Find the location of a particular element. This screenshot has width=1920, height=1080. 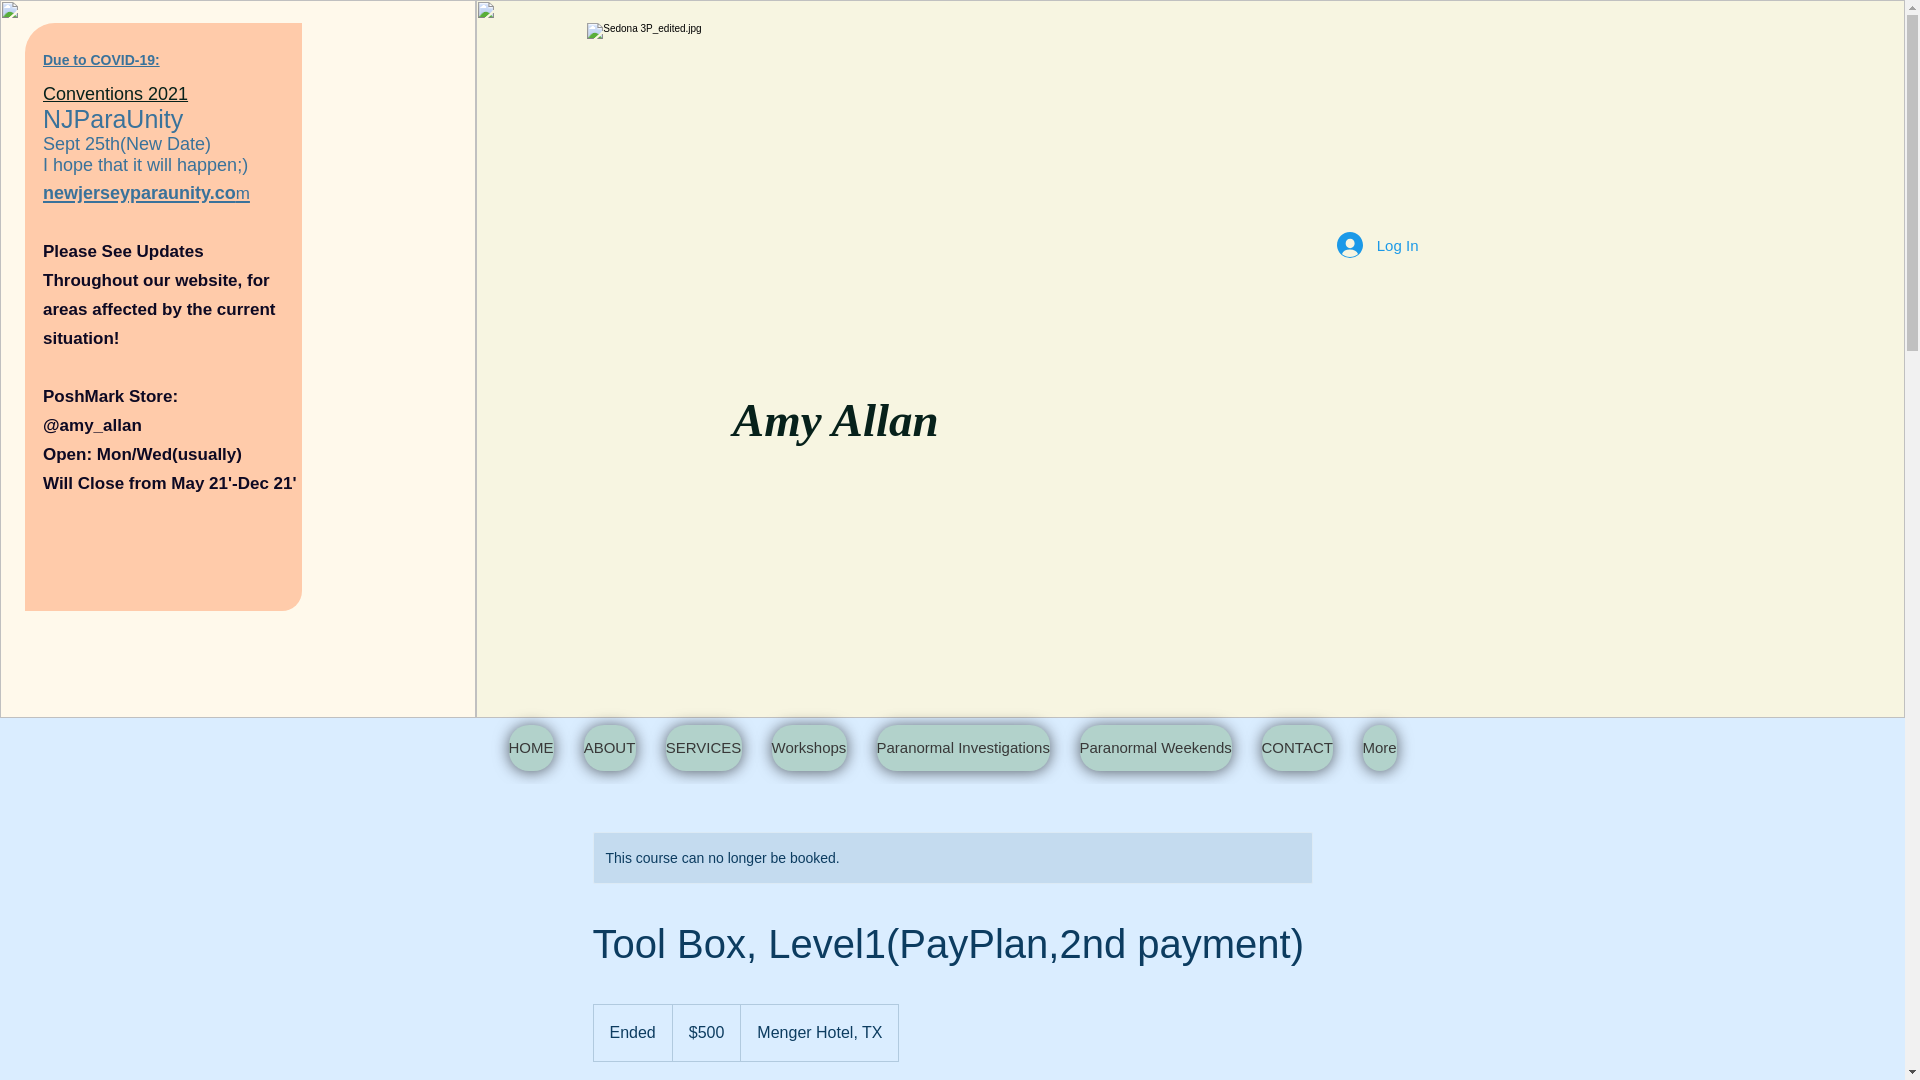

SERVICES is located at coordinates (704, 748).